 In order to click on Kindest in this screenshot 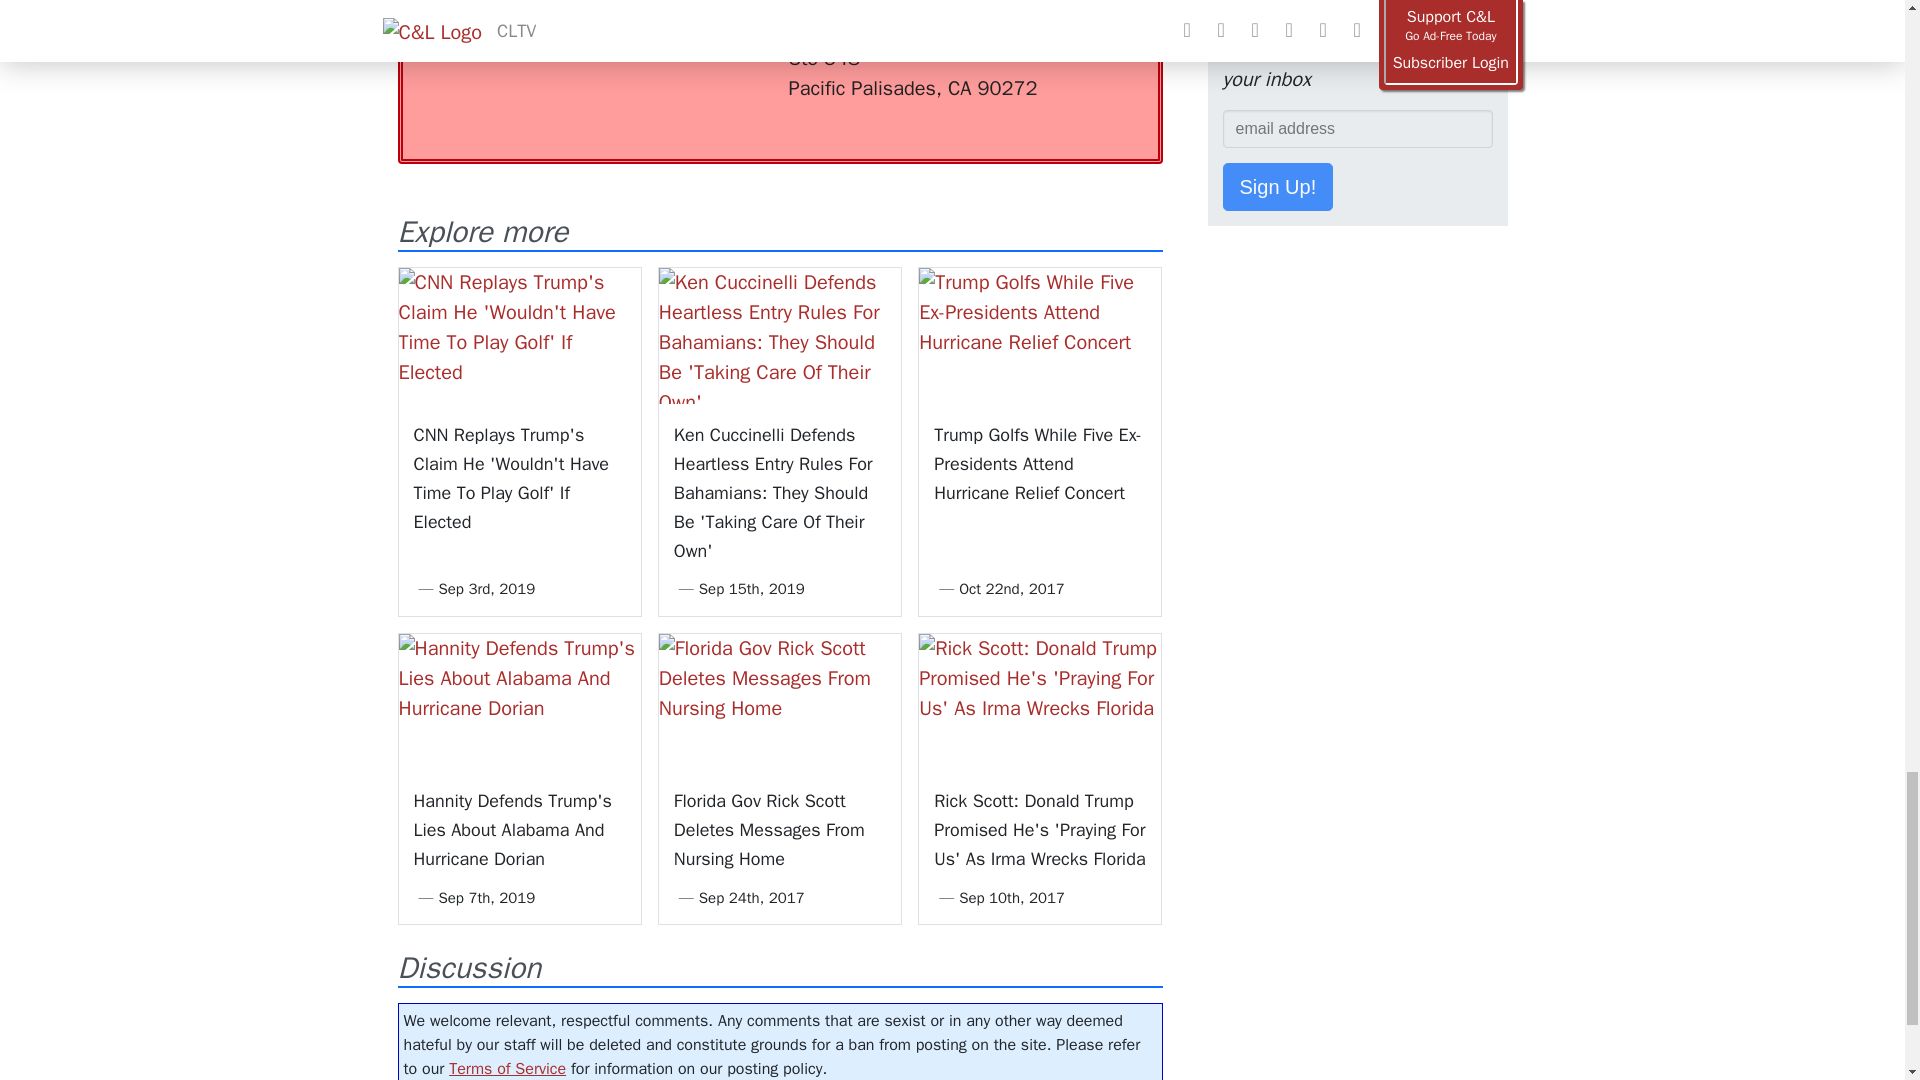, I will do `click(578, 28)`.